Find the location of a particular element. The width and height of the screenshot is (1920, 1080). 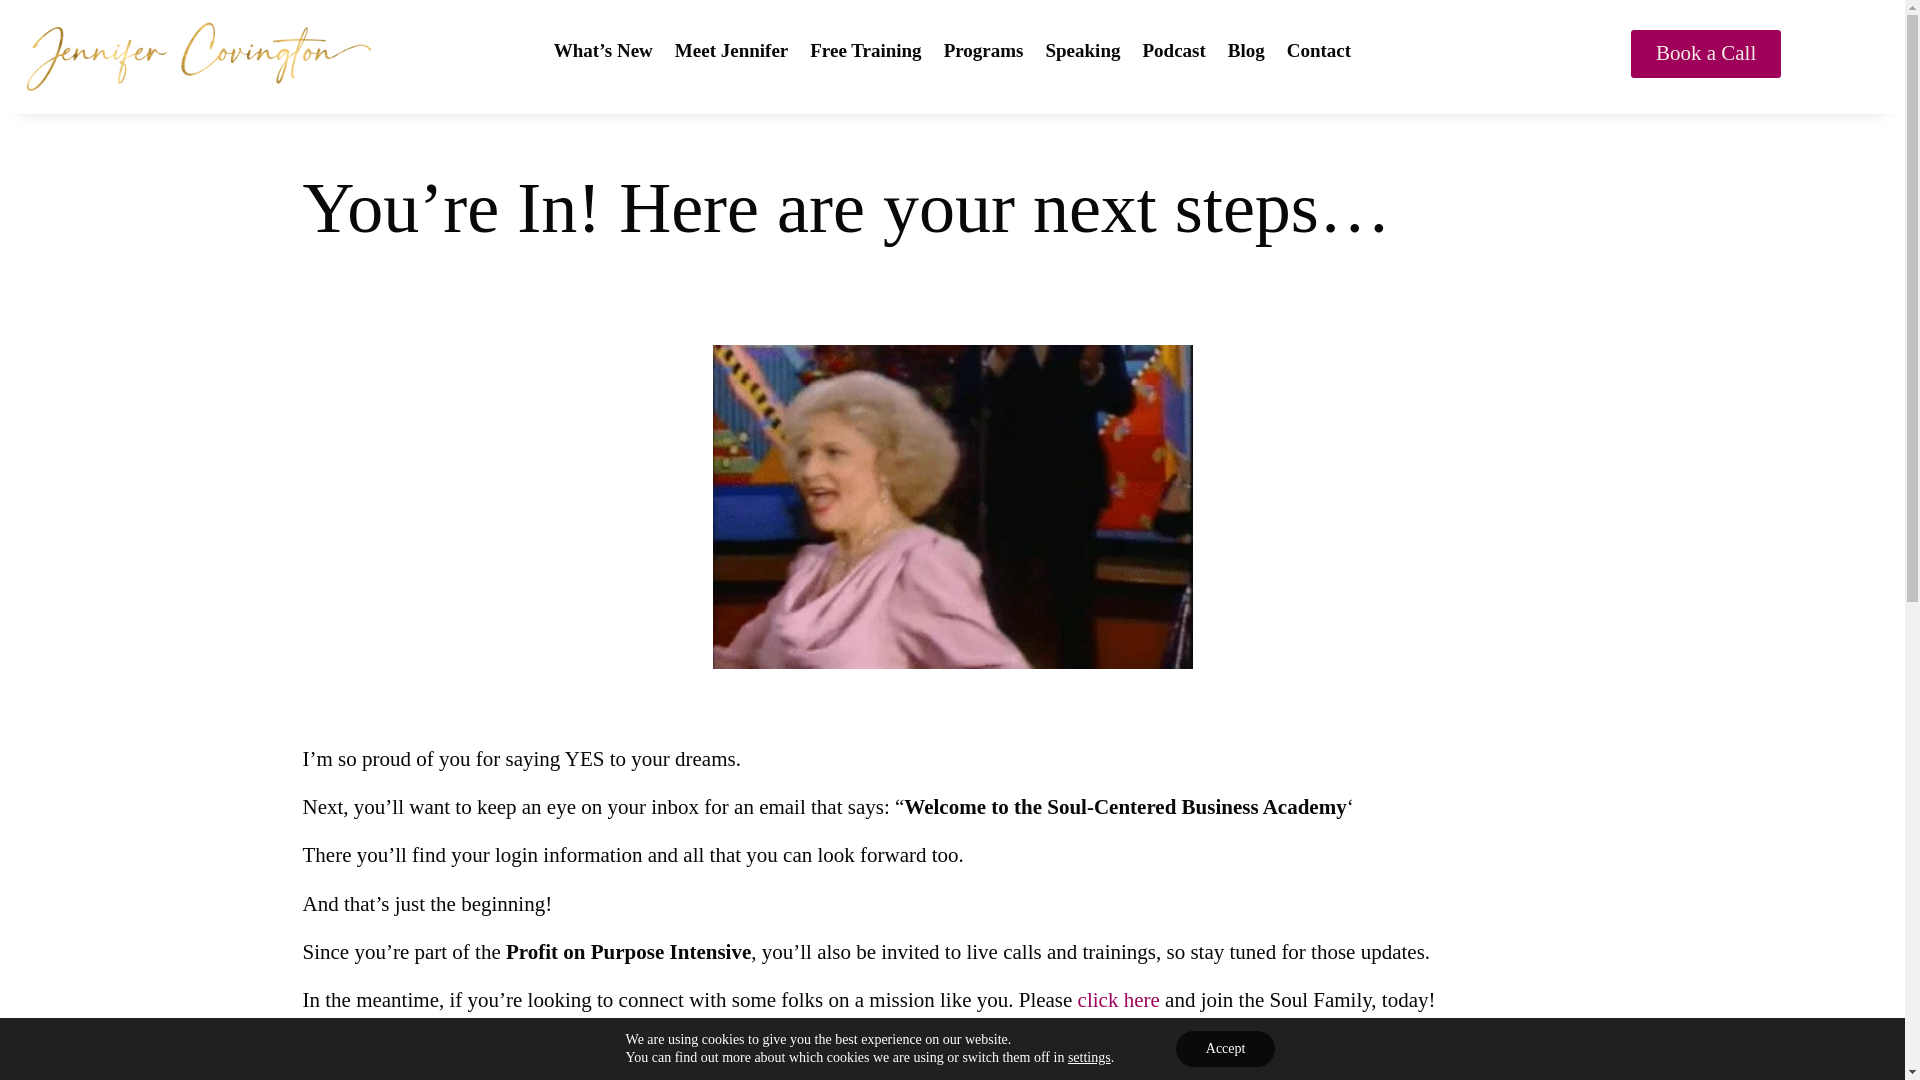

click here is located at coordinates (1118, 1000).